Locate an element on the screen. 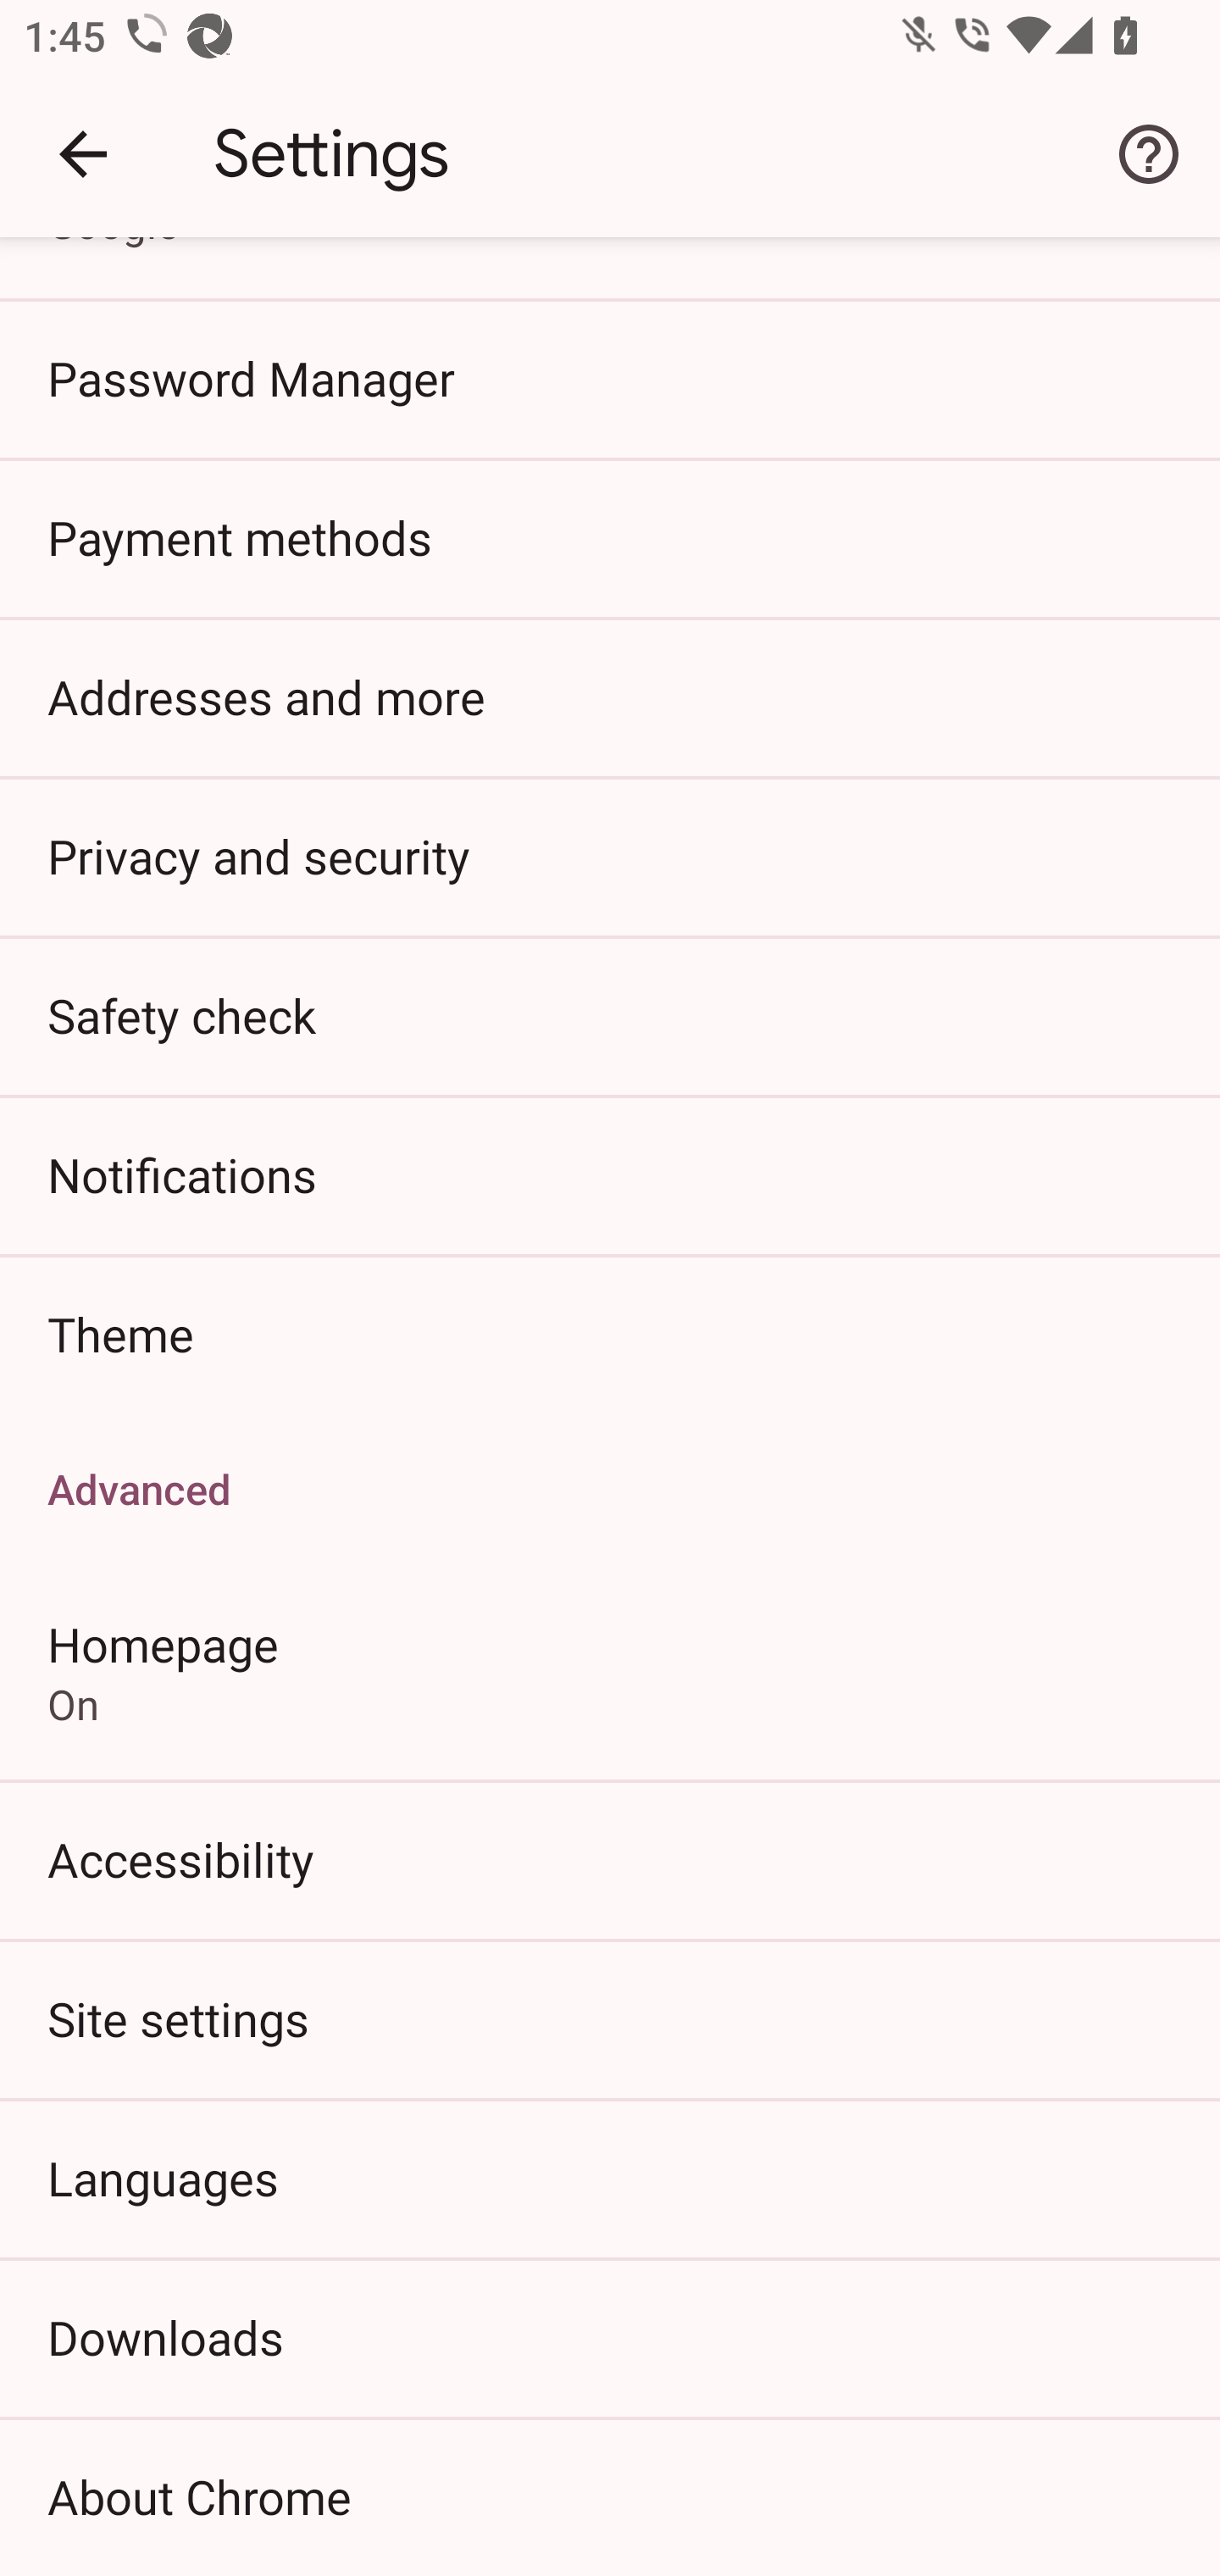 The width and height of the screenshot is (1220, 2576). Navigate up is located at coordinates (83, 154).